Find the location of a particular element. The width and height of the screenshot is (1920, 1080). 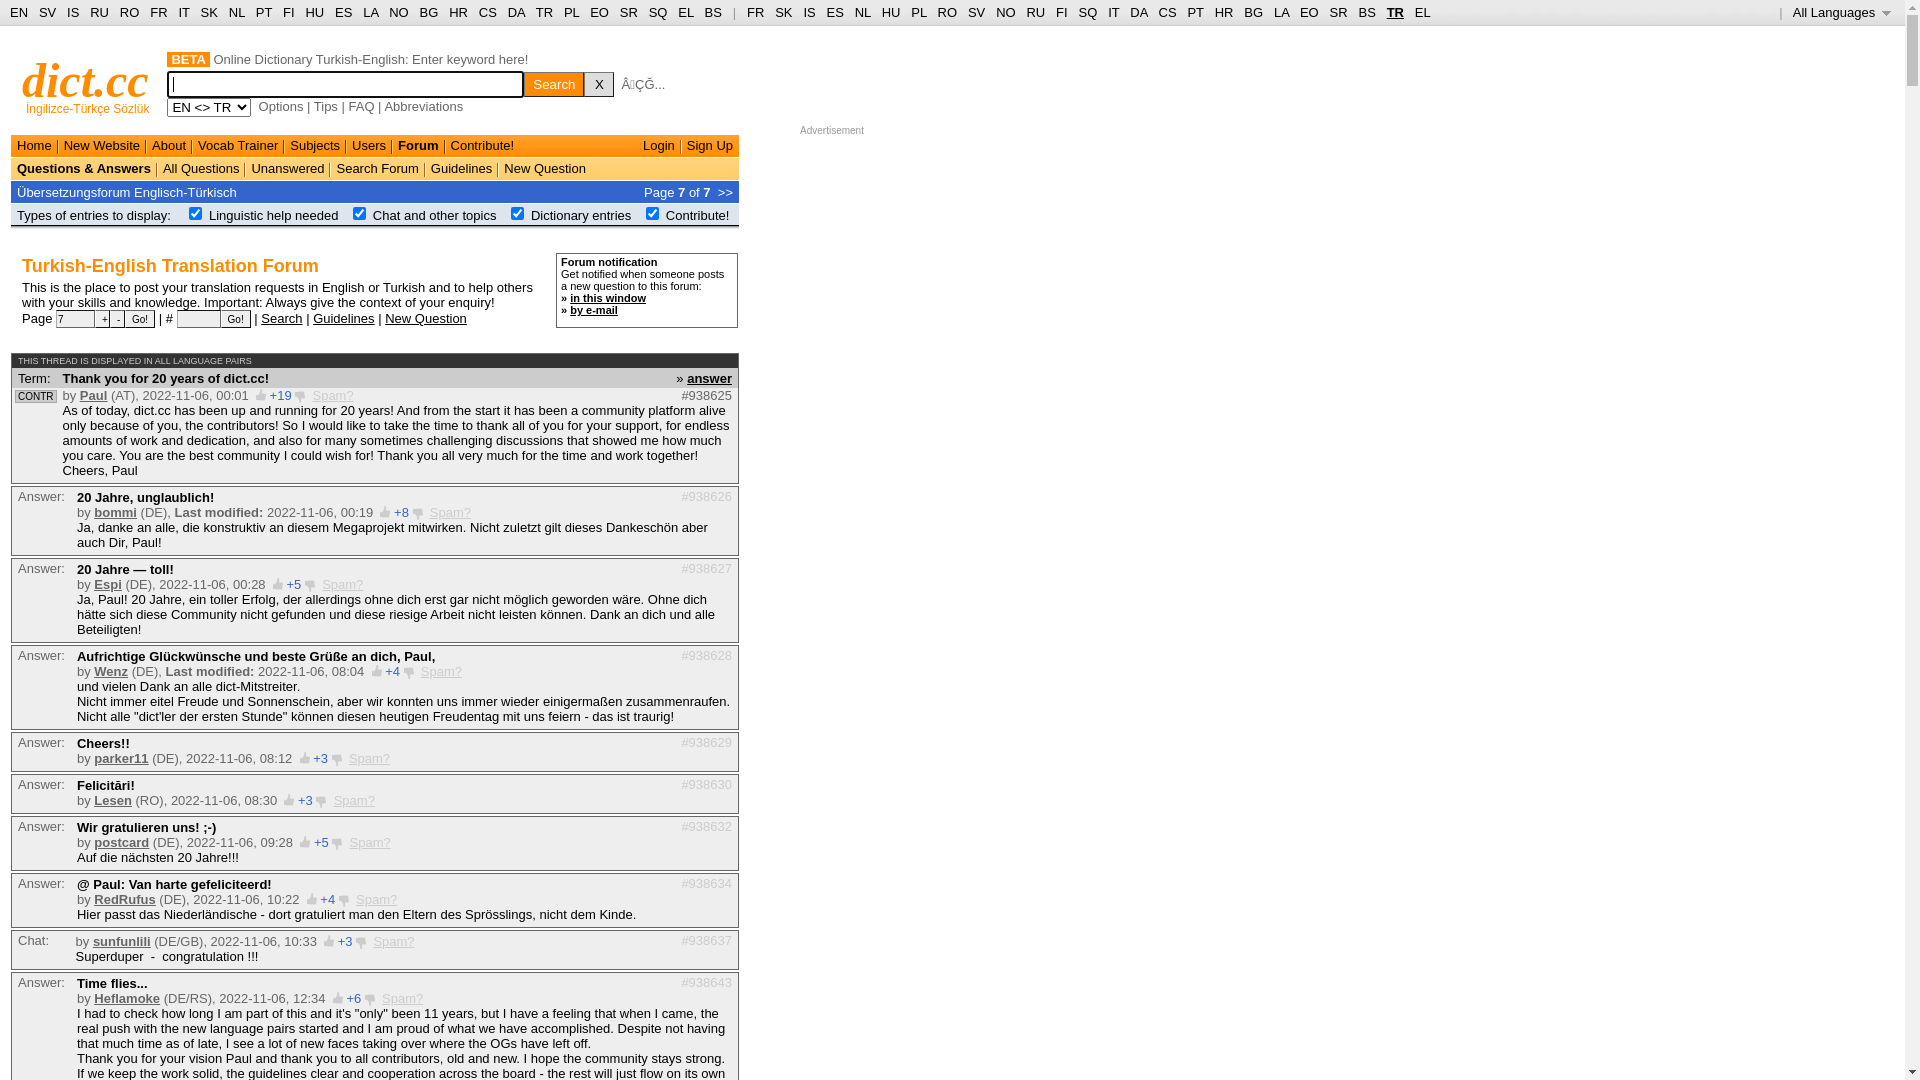

PL is located at coordinates (918, 12).